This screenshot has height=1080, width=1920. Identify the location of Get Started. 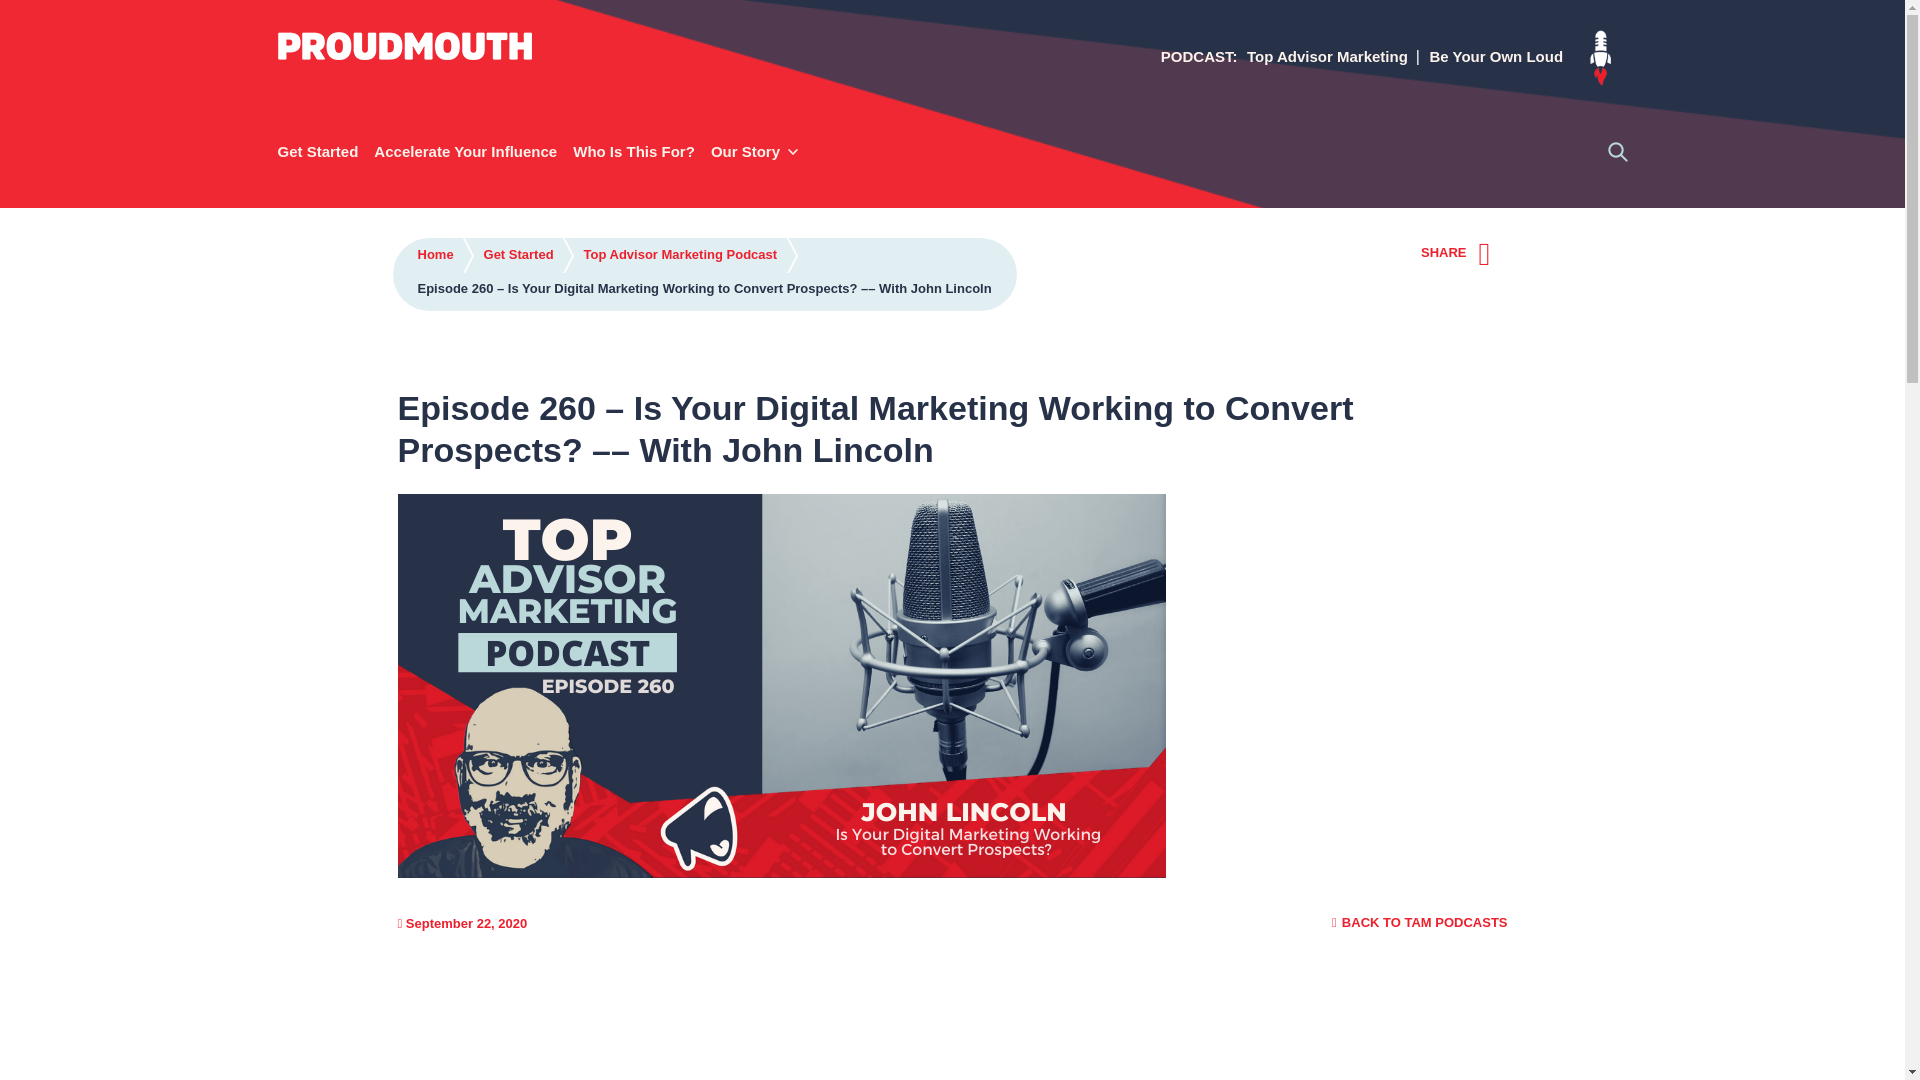
(518, 254).